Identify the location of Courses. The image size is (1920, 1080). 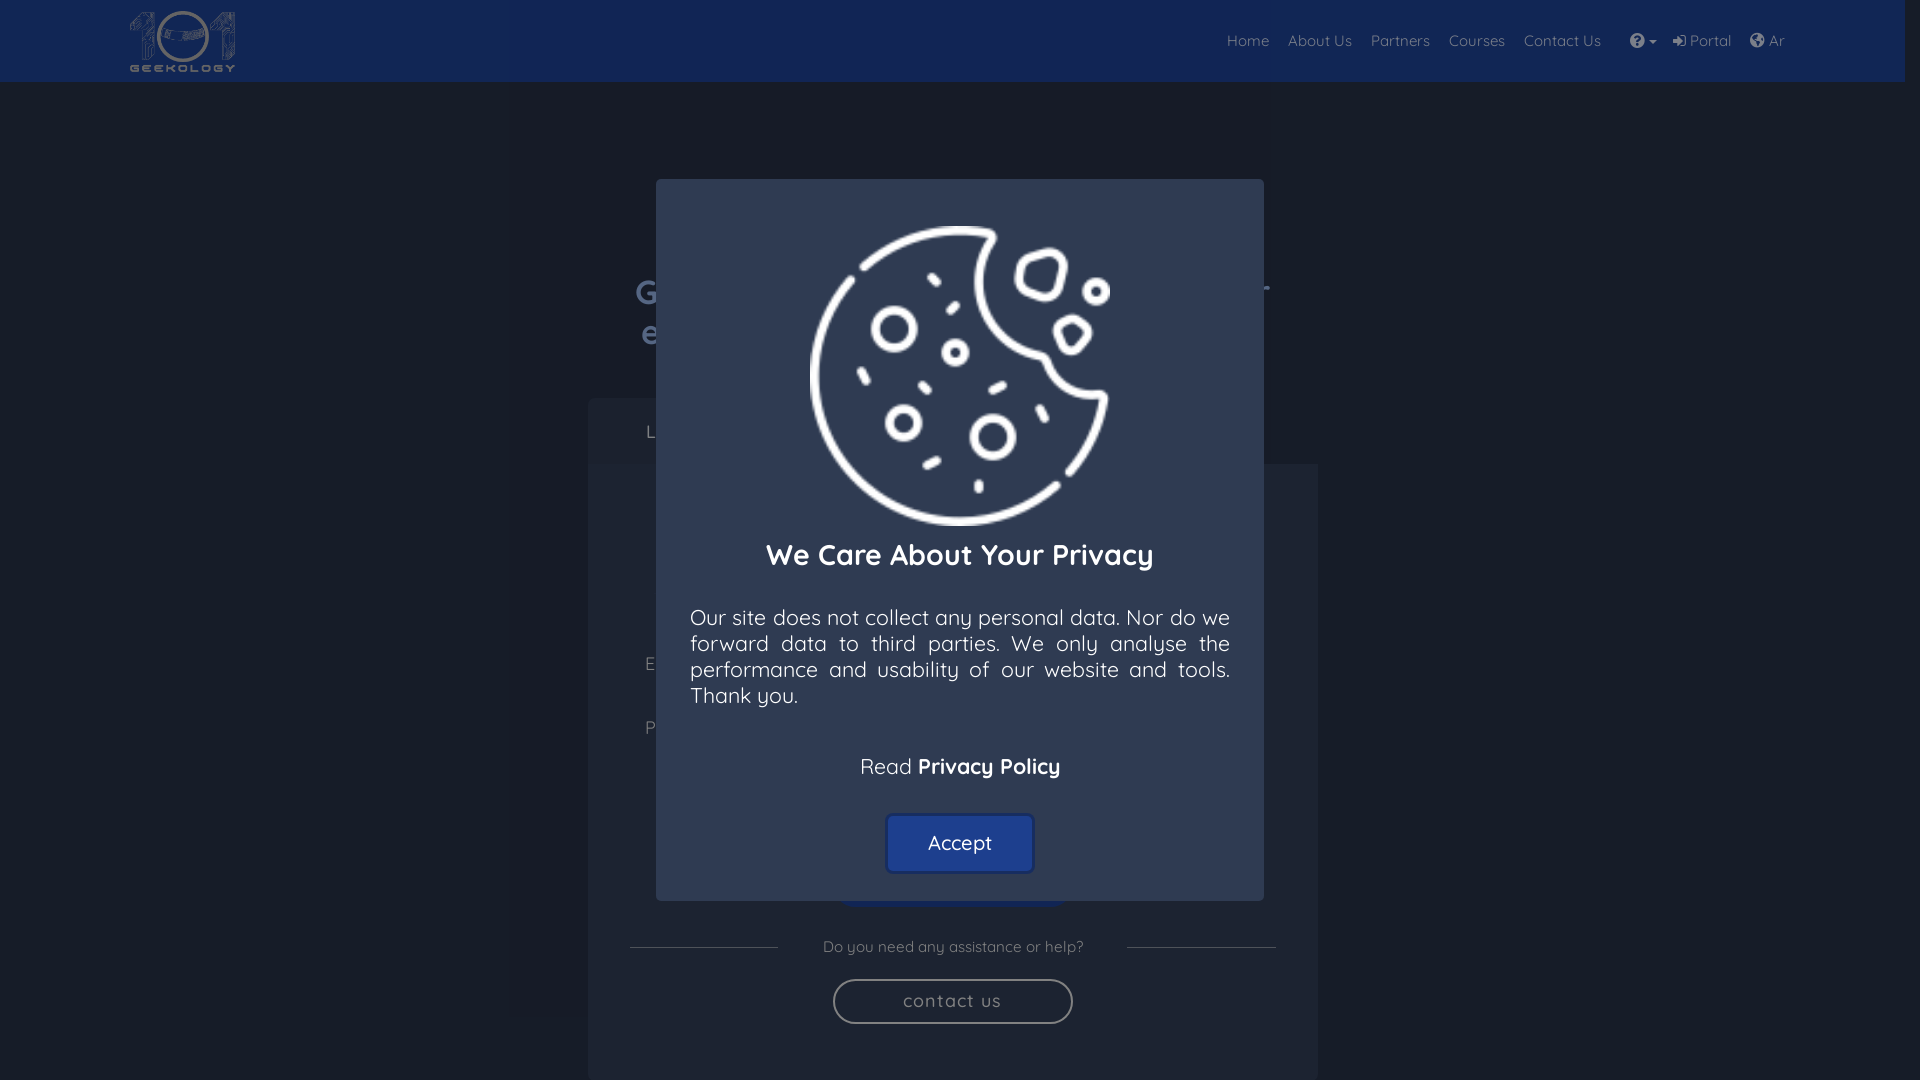
(1478, 41).